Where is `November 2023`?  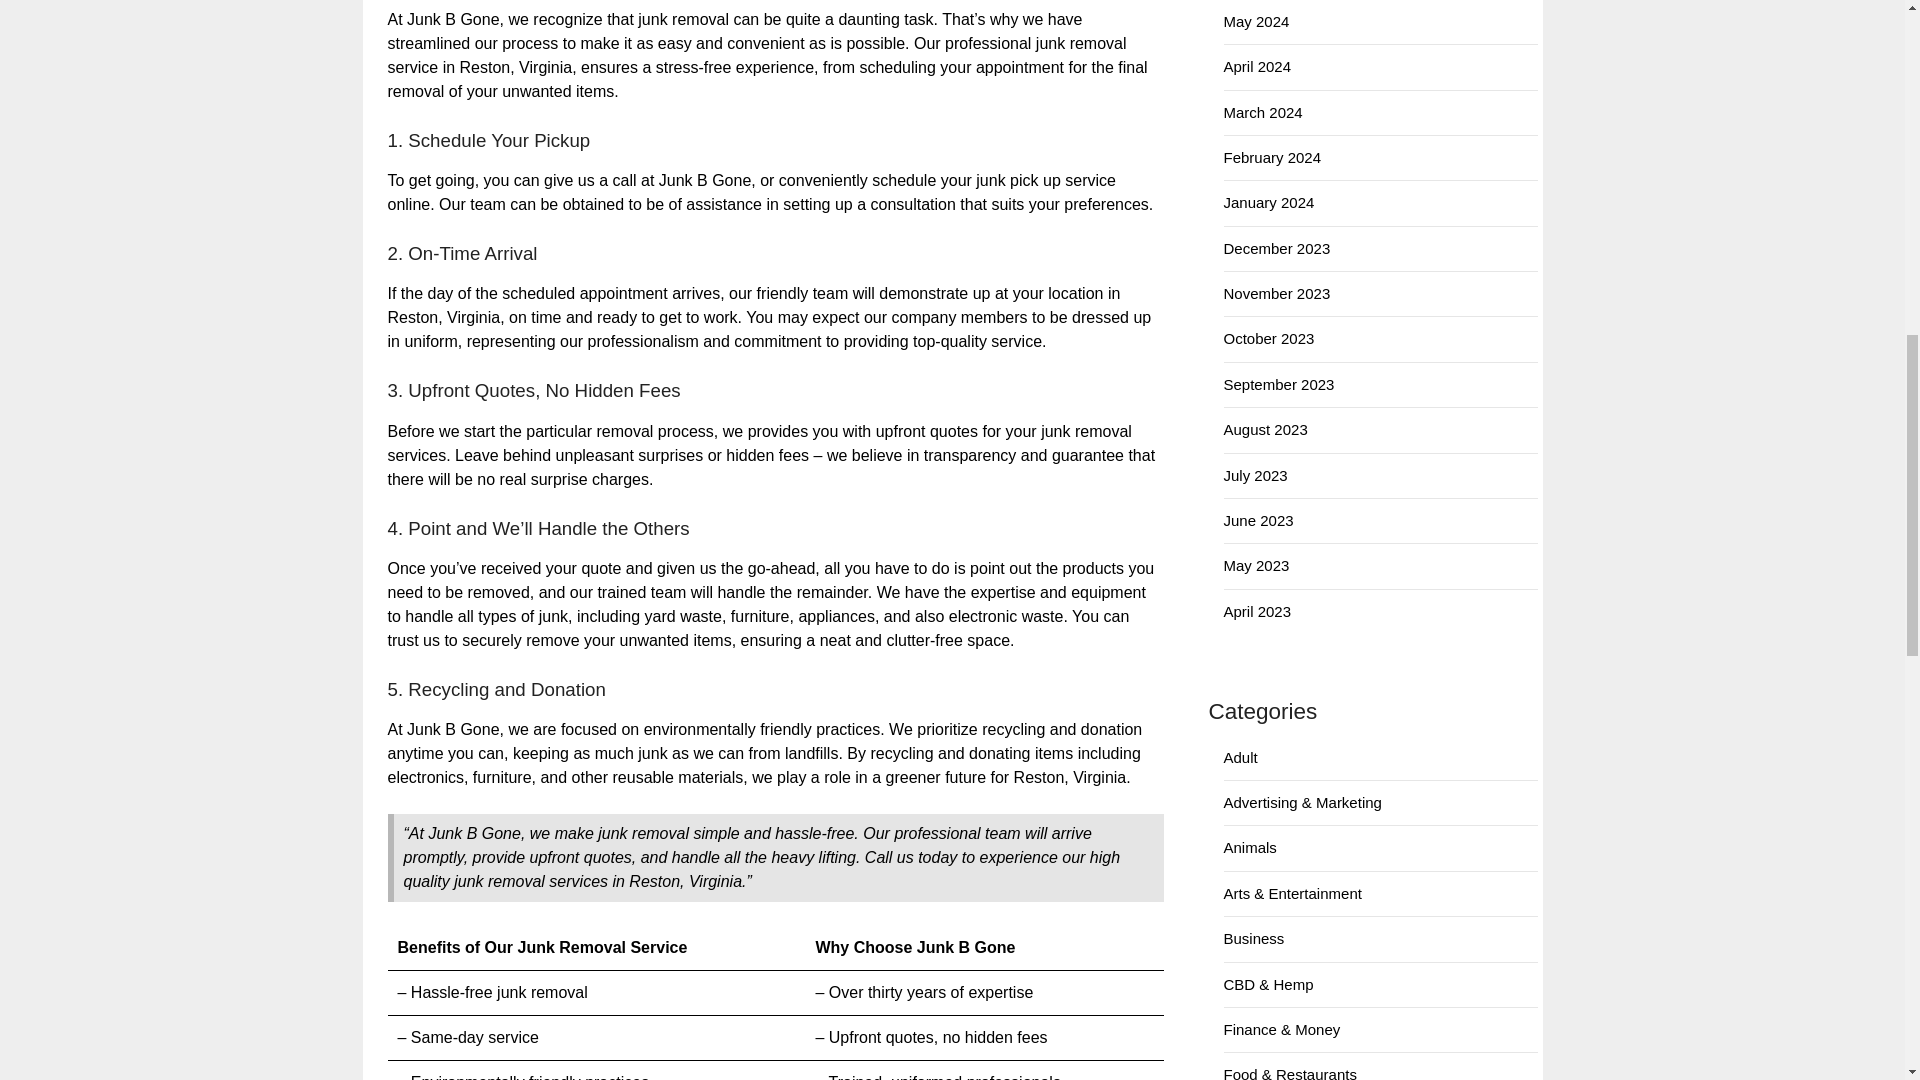
November 2023 is located at coordinates (1277, 294).